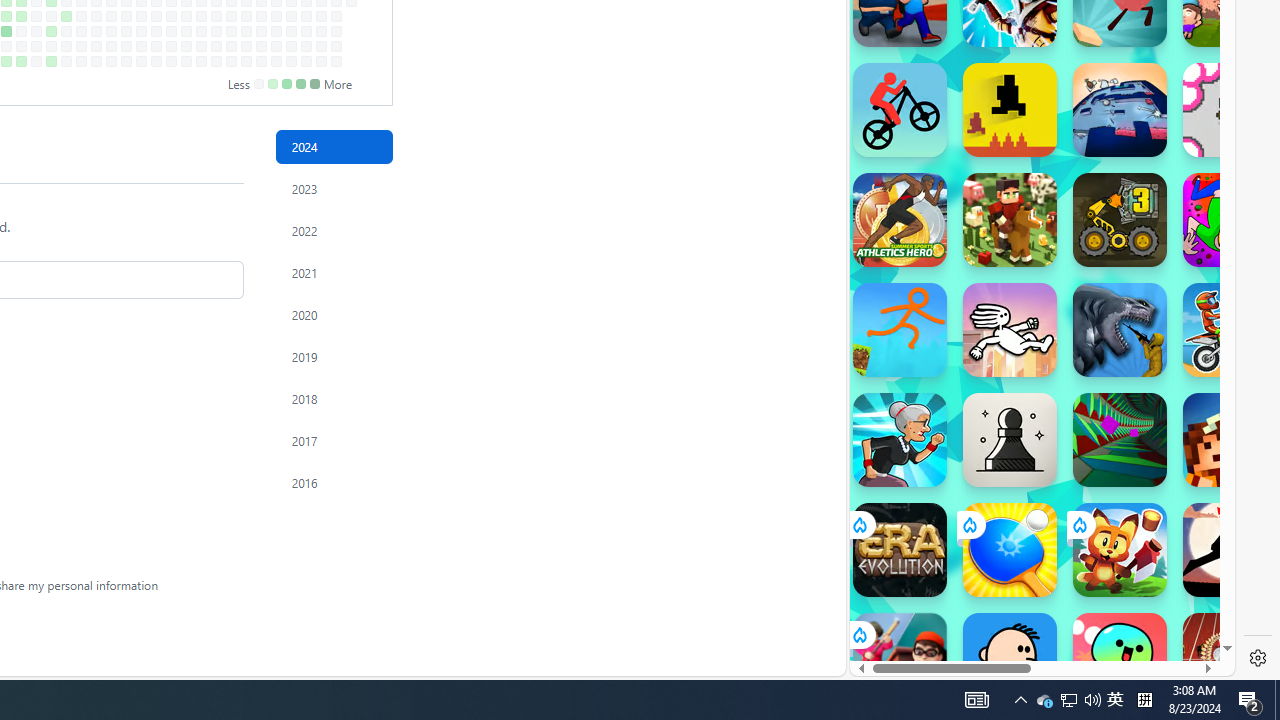  I want to click on 1 contribution on July 24th., so click(6, 16).